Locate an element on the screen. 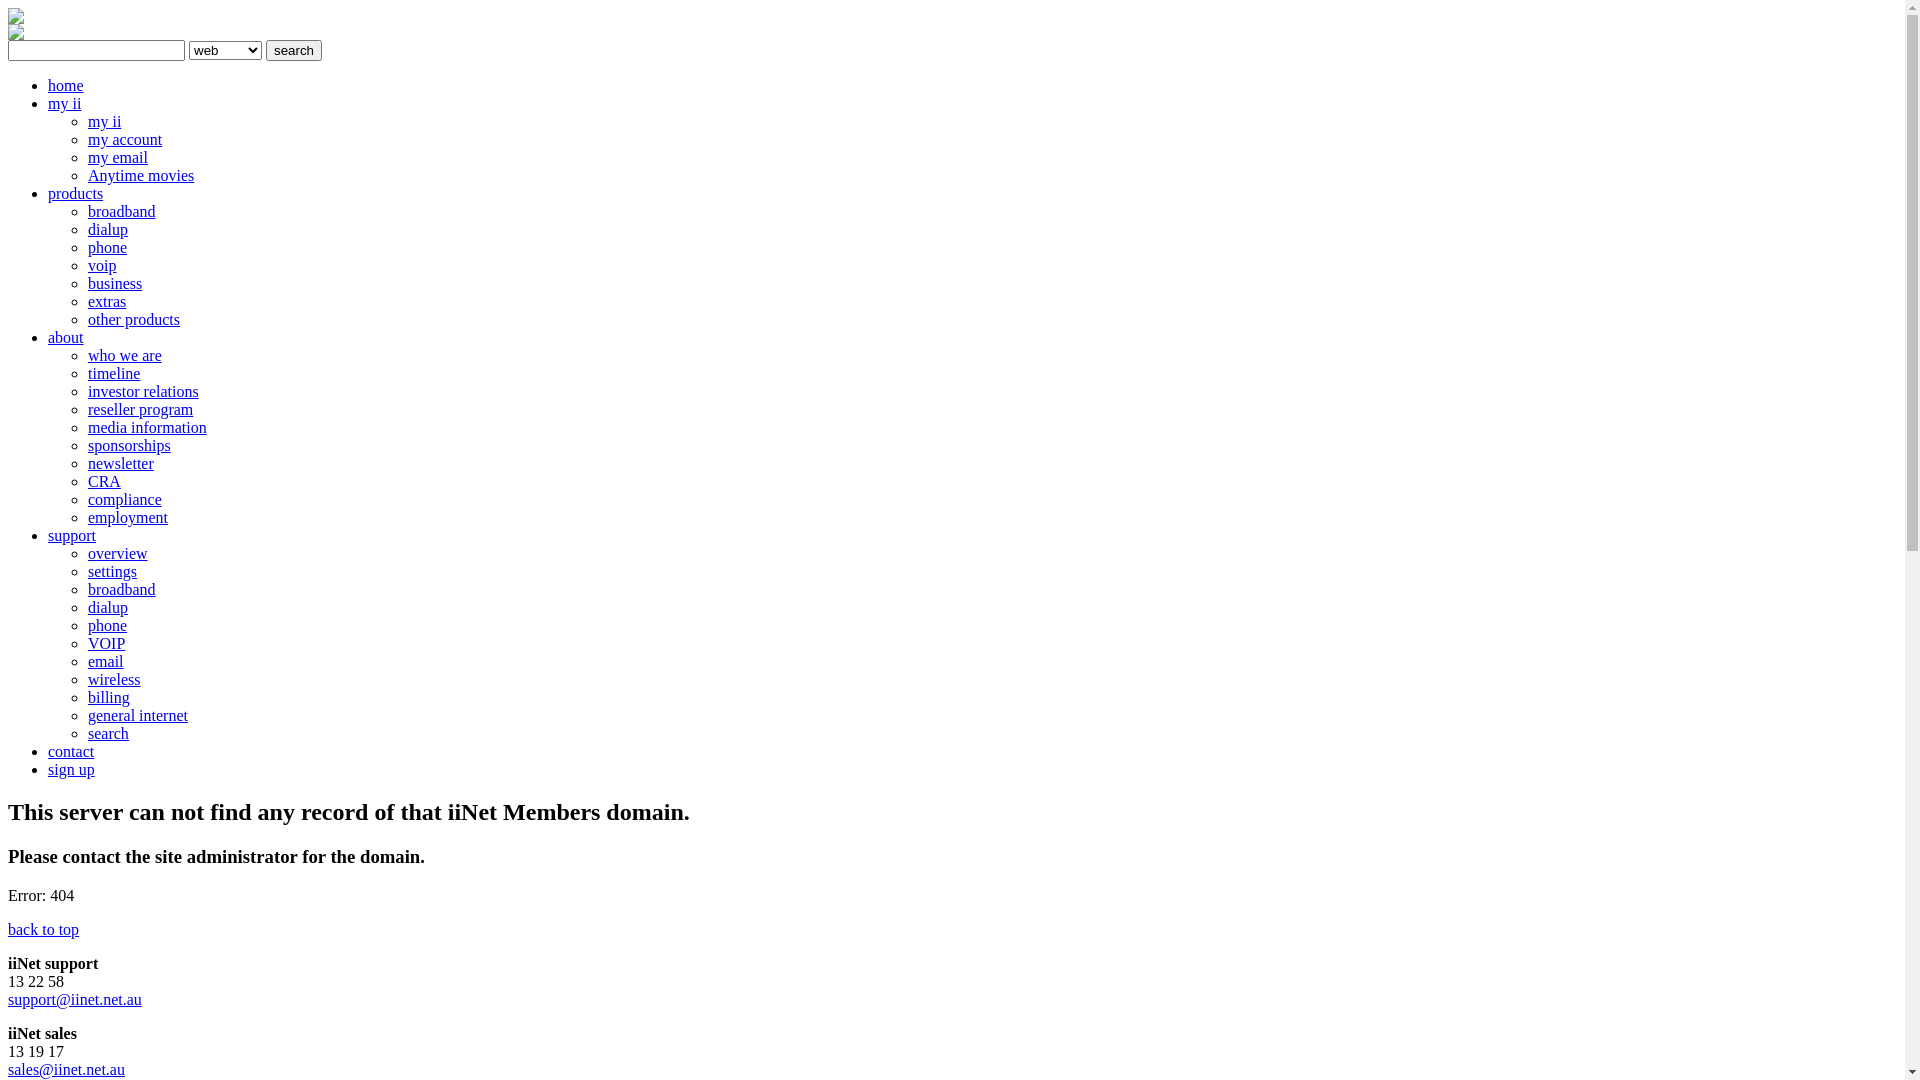  about is located at coordinates (66, 338).